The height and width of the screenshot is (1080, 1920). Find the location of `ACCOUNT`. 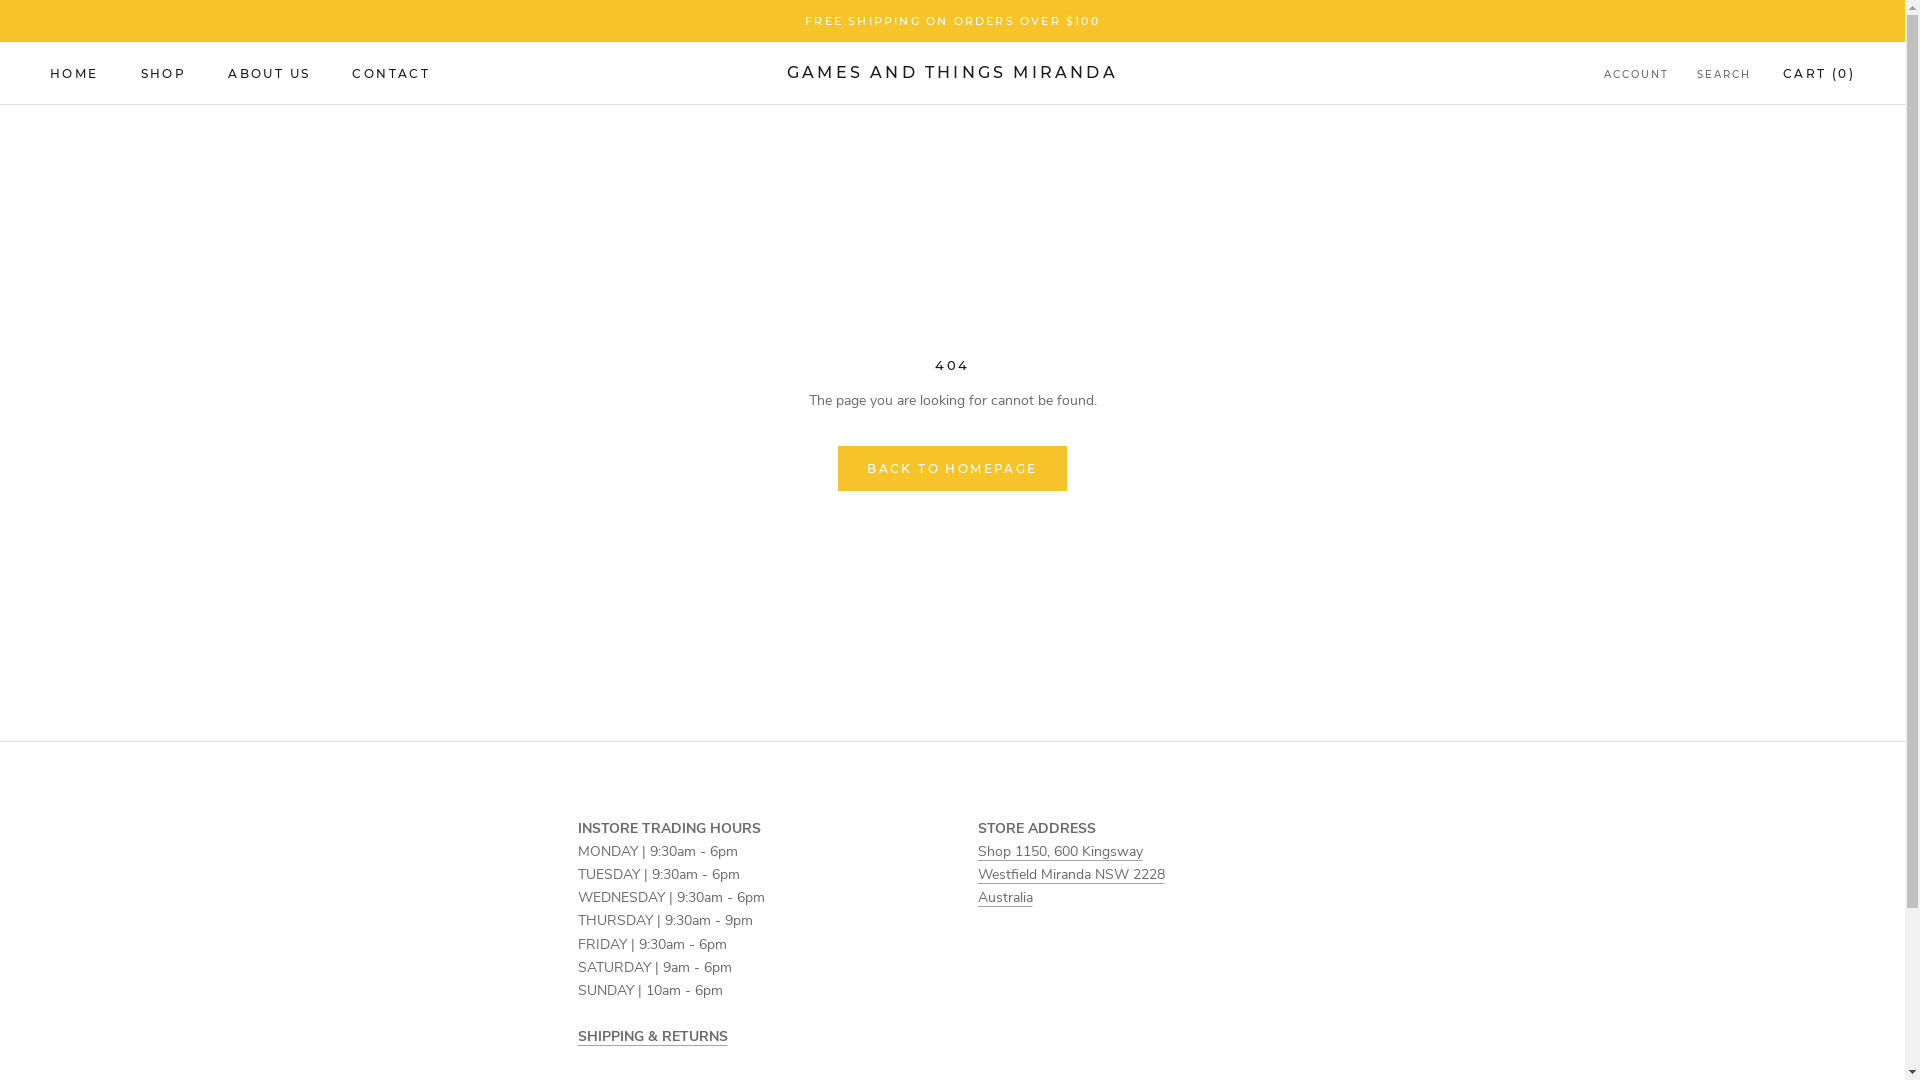

ACCOUNT is located at coordinates (1636, 76).